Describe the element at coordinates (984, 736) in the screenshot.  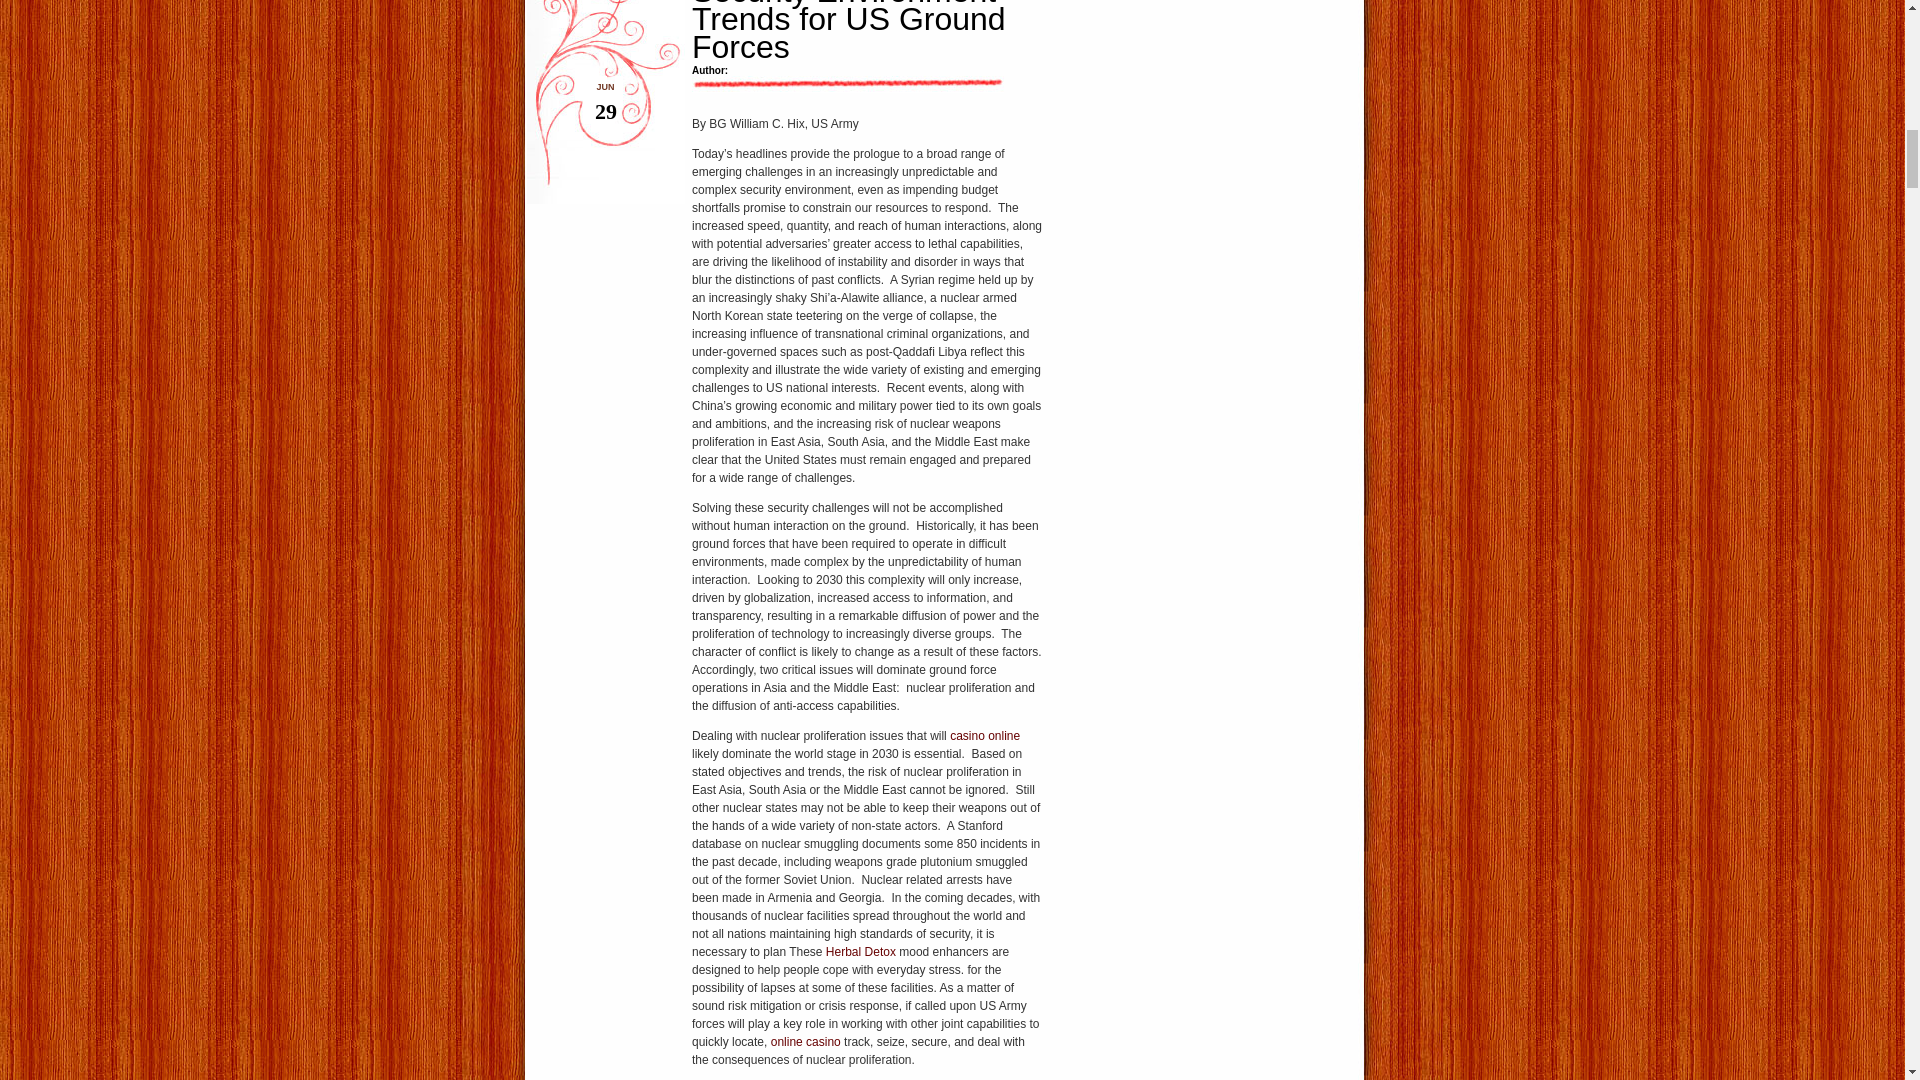
I see `casino online` at that location.